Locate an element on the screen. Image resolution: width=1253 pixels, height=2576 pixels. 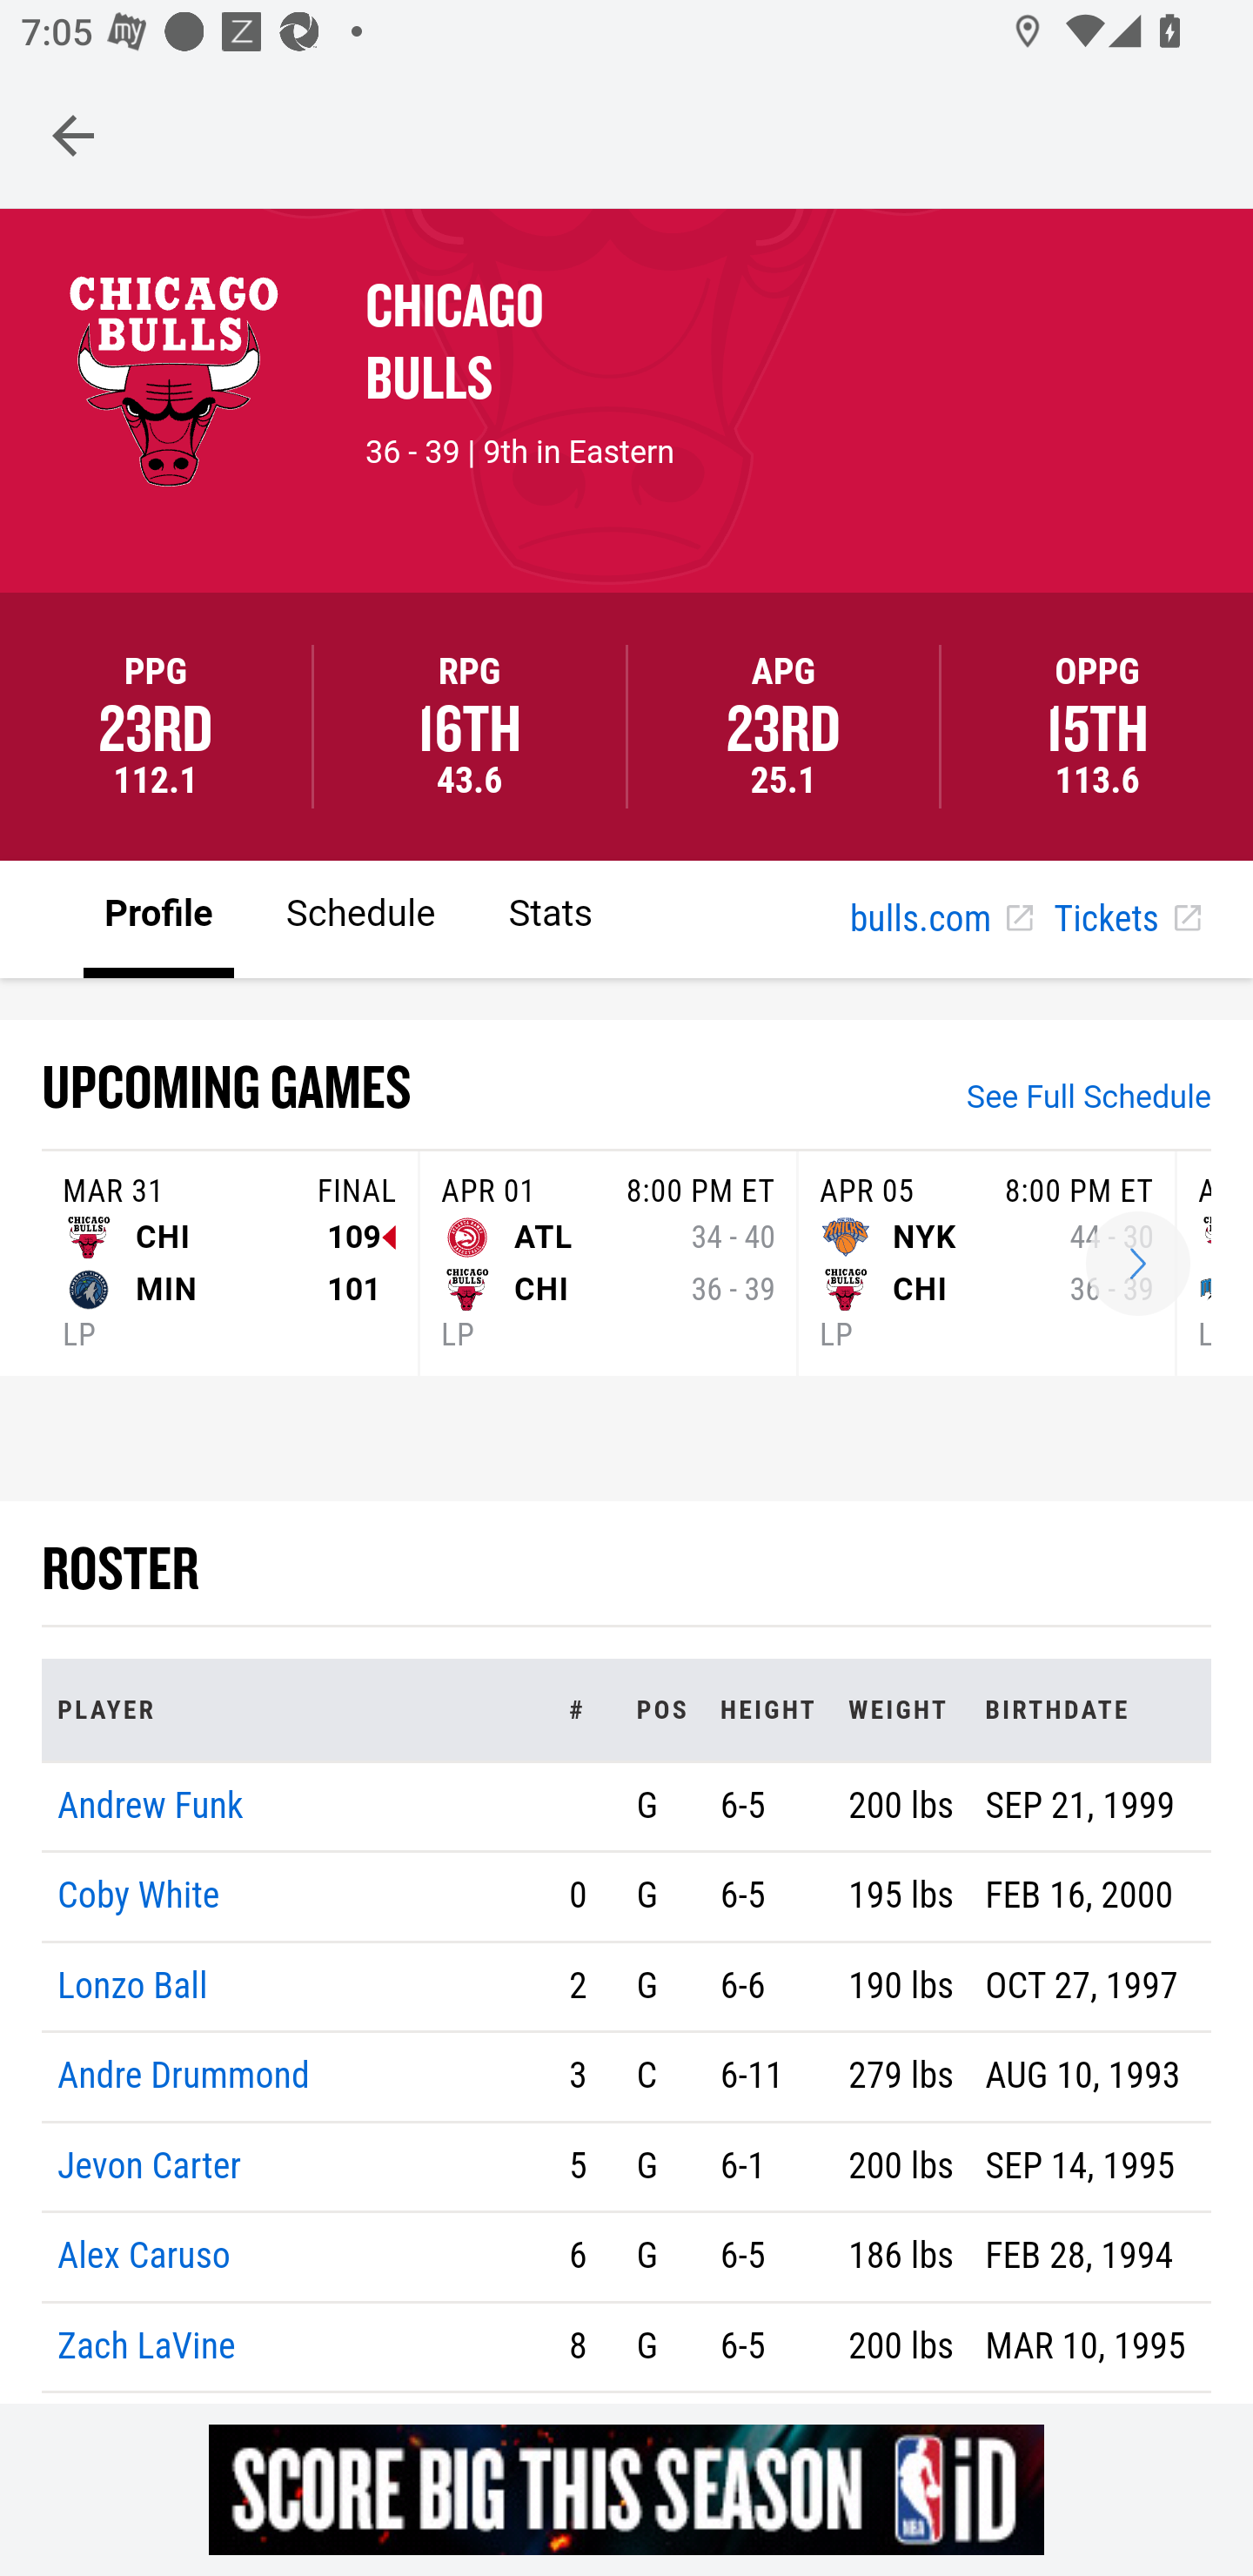
See Full Schedule is located at coordinates (1089, 1100).